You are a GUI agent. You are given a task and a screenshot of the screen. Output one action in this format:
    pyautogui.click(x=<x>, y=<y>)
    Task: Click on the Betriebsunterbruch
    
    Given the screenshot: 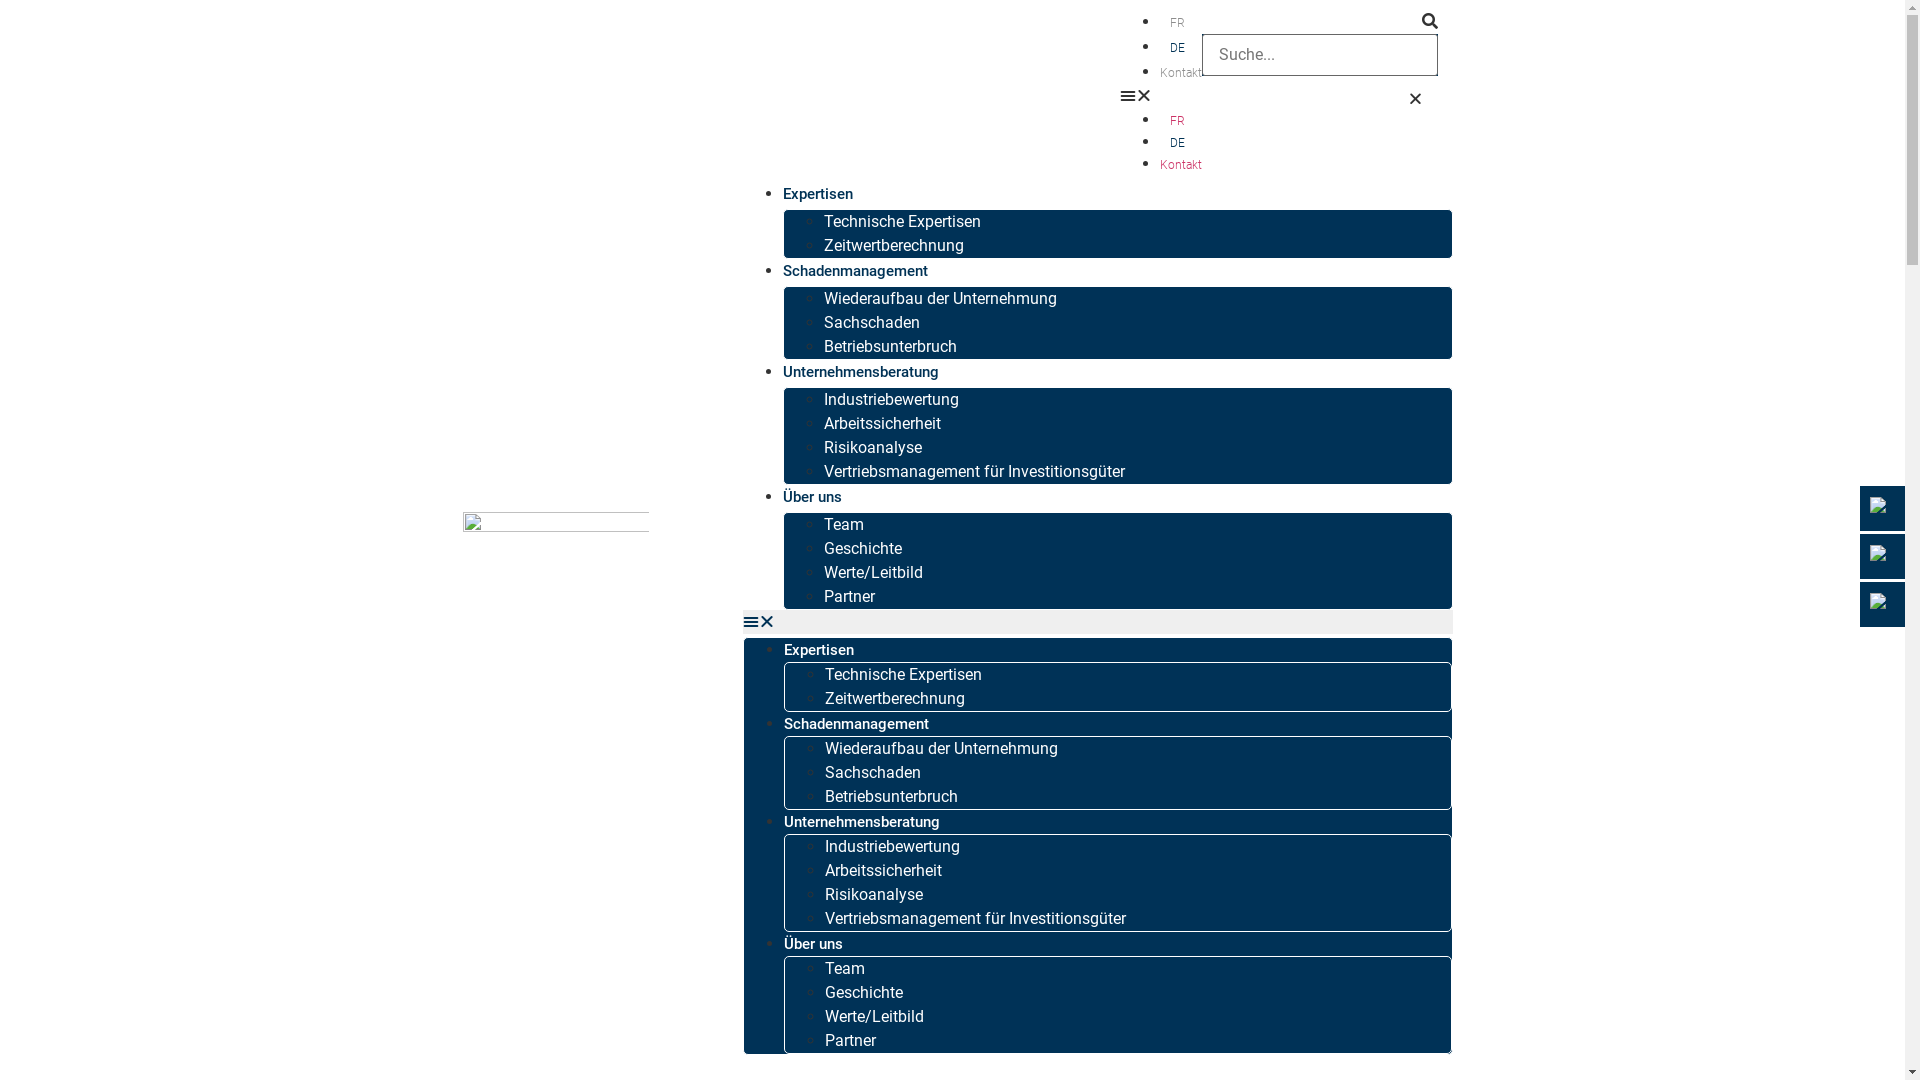 What is the action you would take?
    pyautogui.click(x=890, y=796)
    